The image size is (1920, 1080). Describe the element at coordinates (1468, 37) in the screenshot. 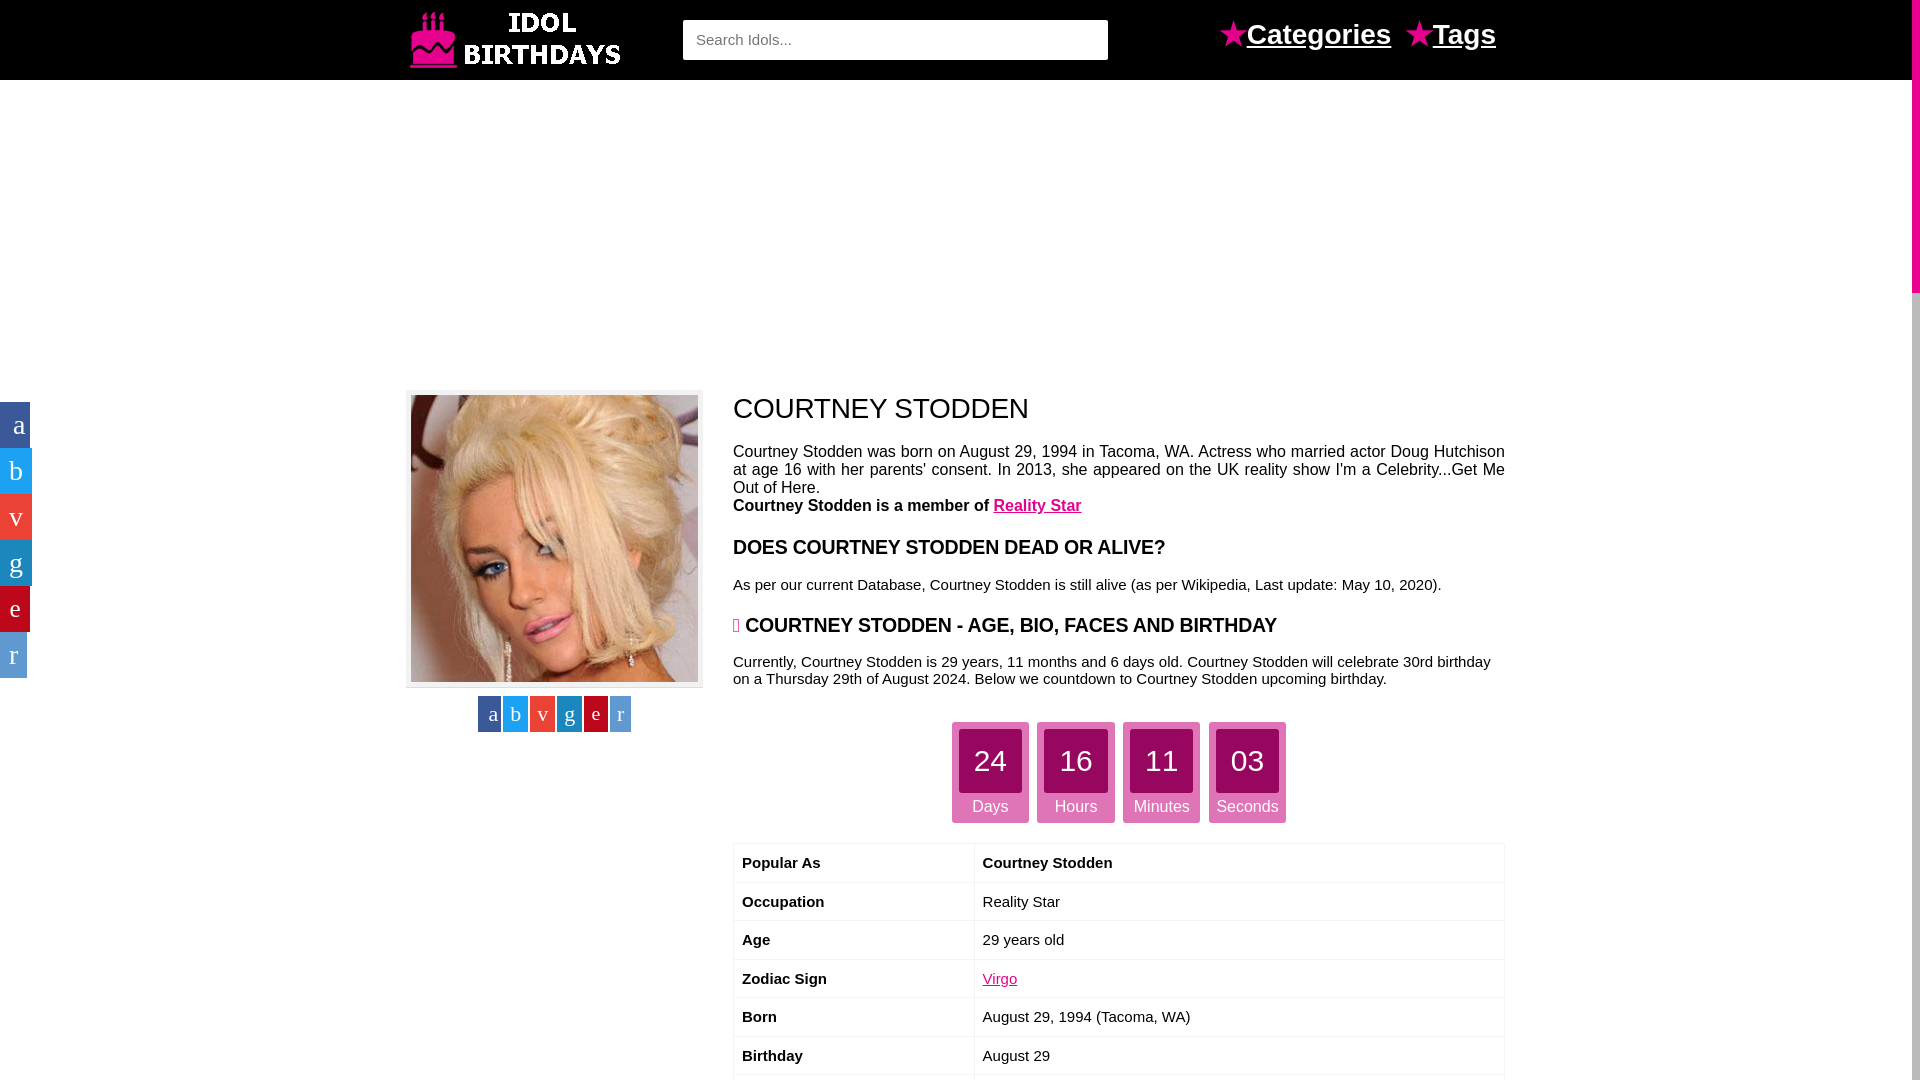

I see `Tags` at that location.